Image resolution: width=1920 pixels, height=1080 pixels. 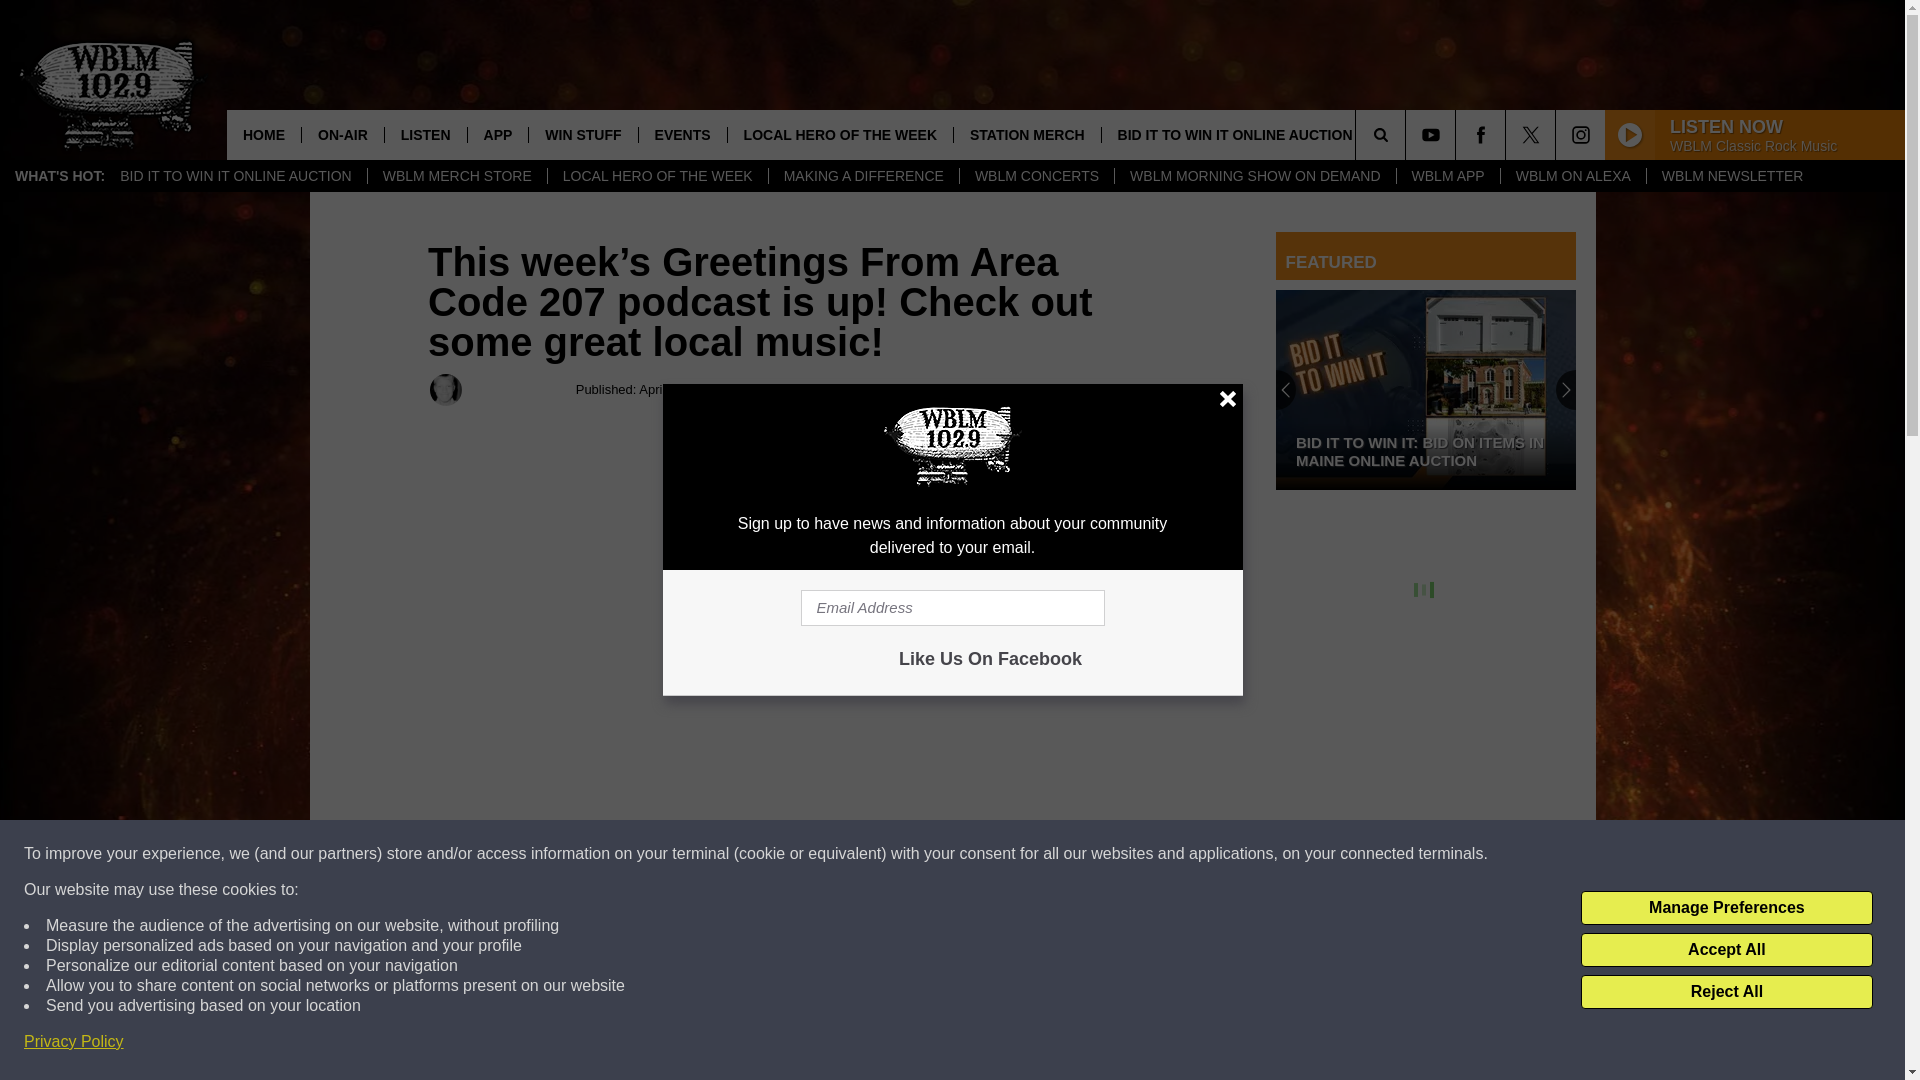 What do you see at coordinates (456, 176) in the screenshot?
I see `WBLM MERCH STORE` at bounding box center [456, 176].